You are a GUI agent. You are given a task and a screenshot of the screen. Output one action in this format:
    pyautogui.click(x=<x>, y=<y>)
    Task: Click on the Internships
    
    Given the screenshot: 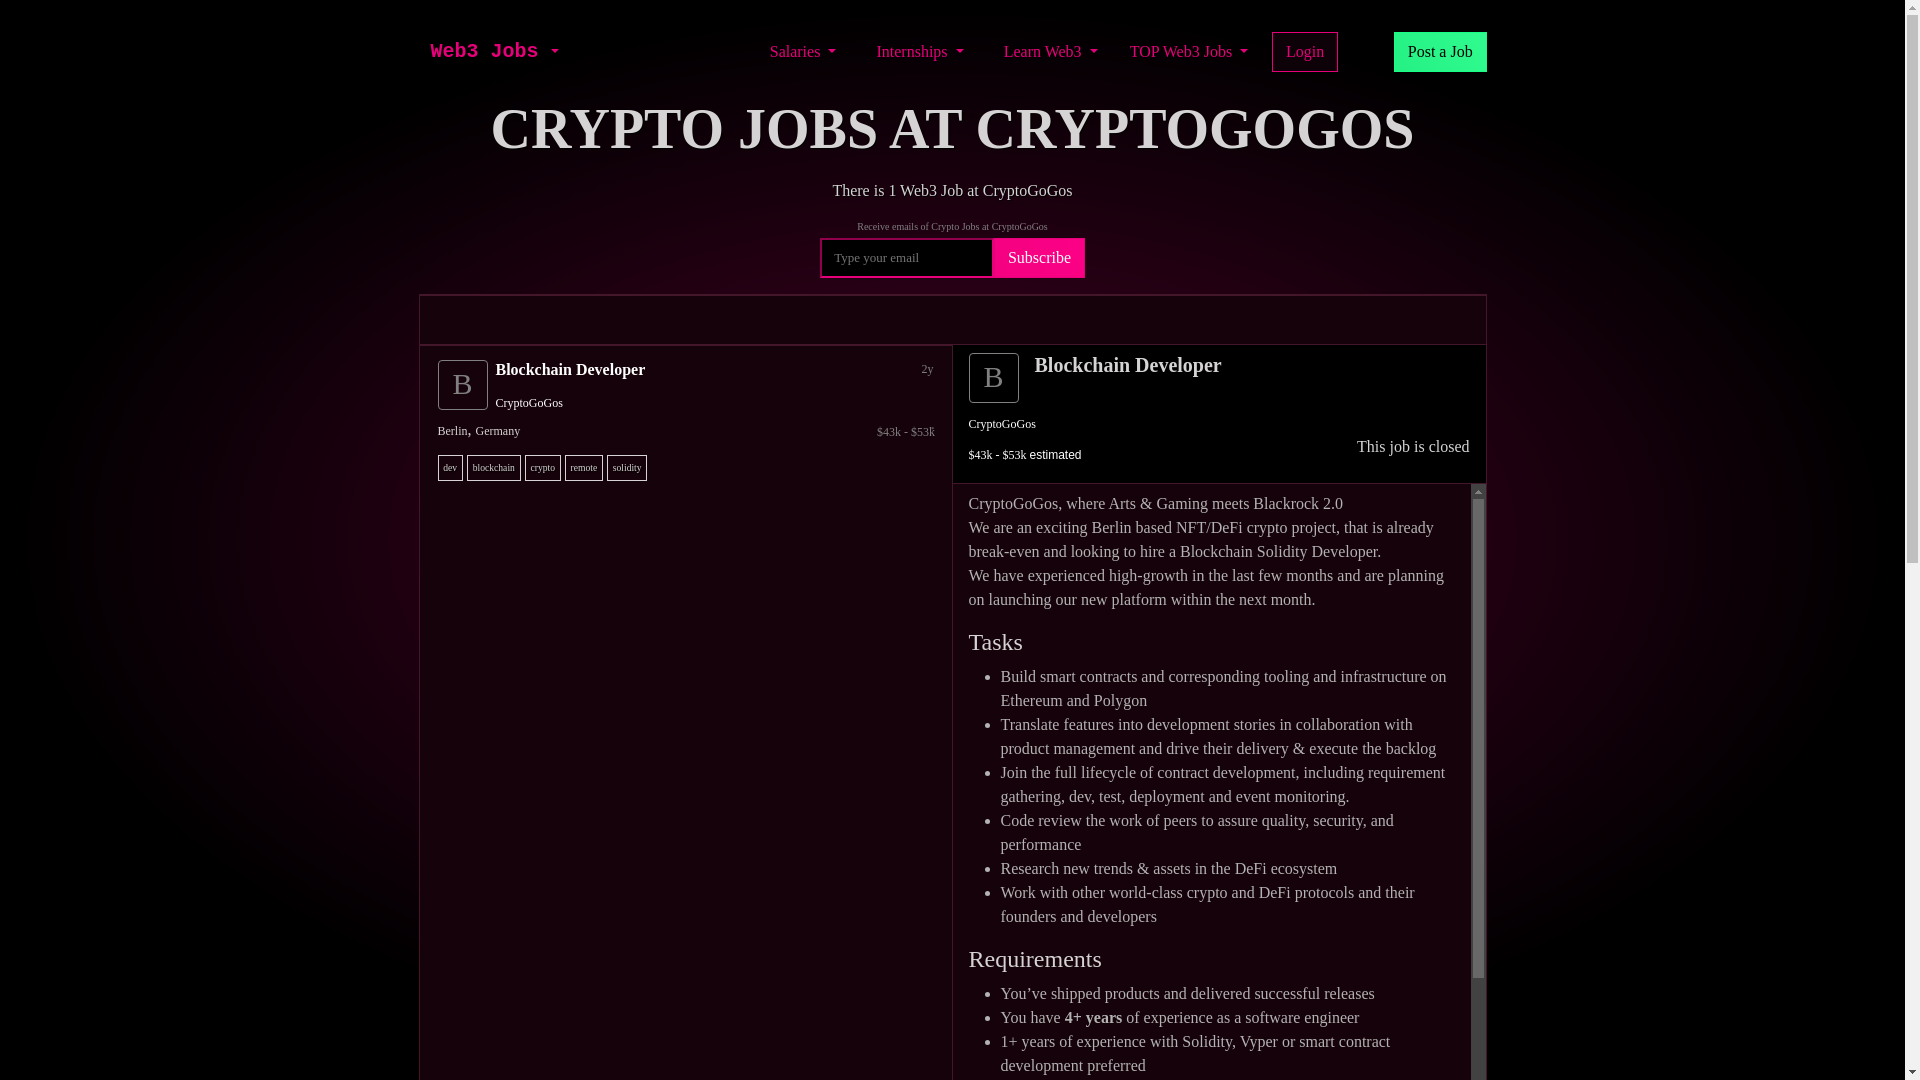 What is the action you would take?
    pyautogui.click(x=919, y=52)
    